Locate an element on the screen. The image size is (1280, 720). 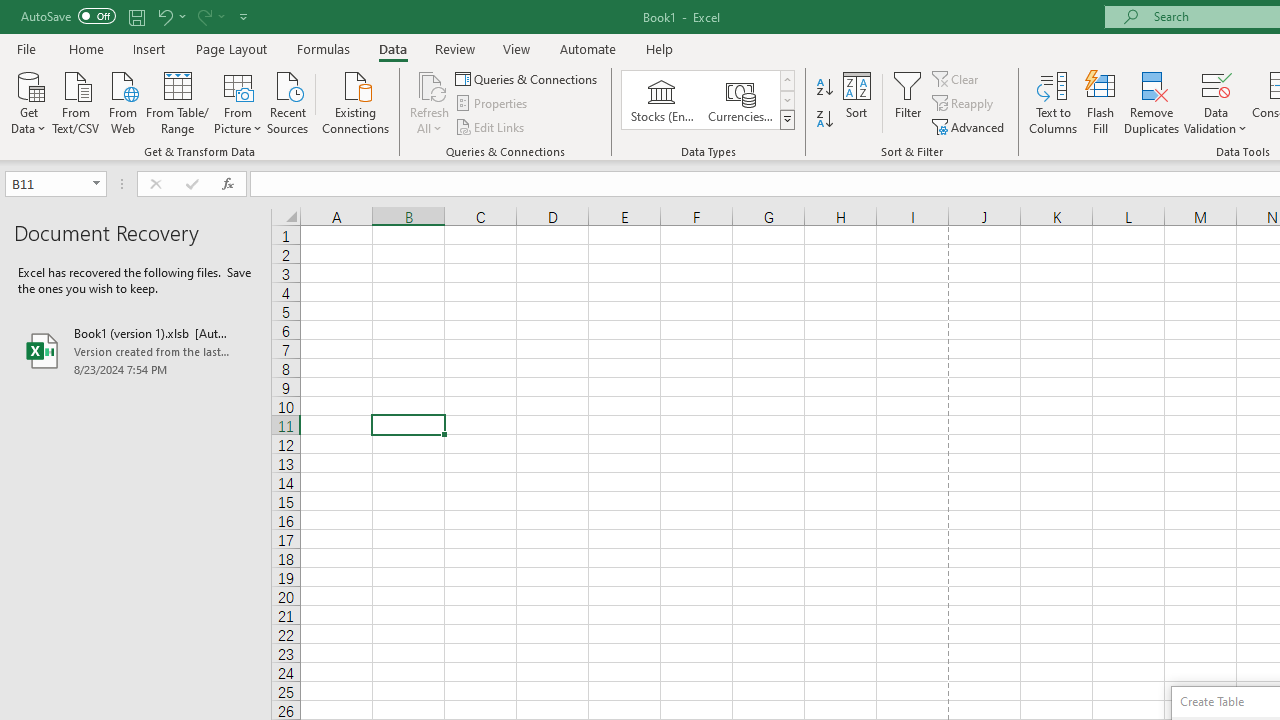
Recent Sources is located at coordinates (288, 101).